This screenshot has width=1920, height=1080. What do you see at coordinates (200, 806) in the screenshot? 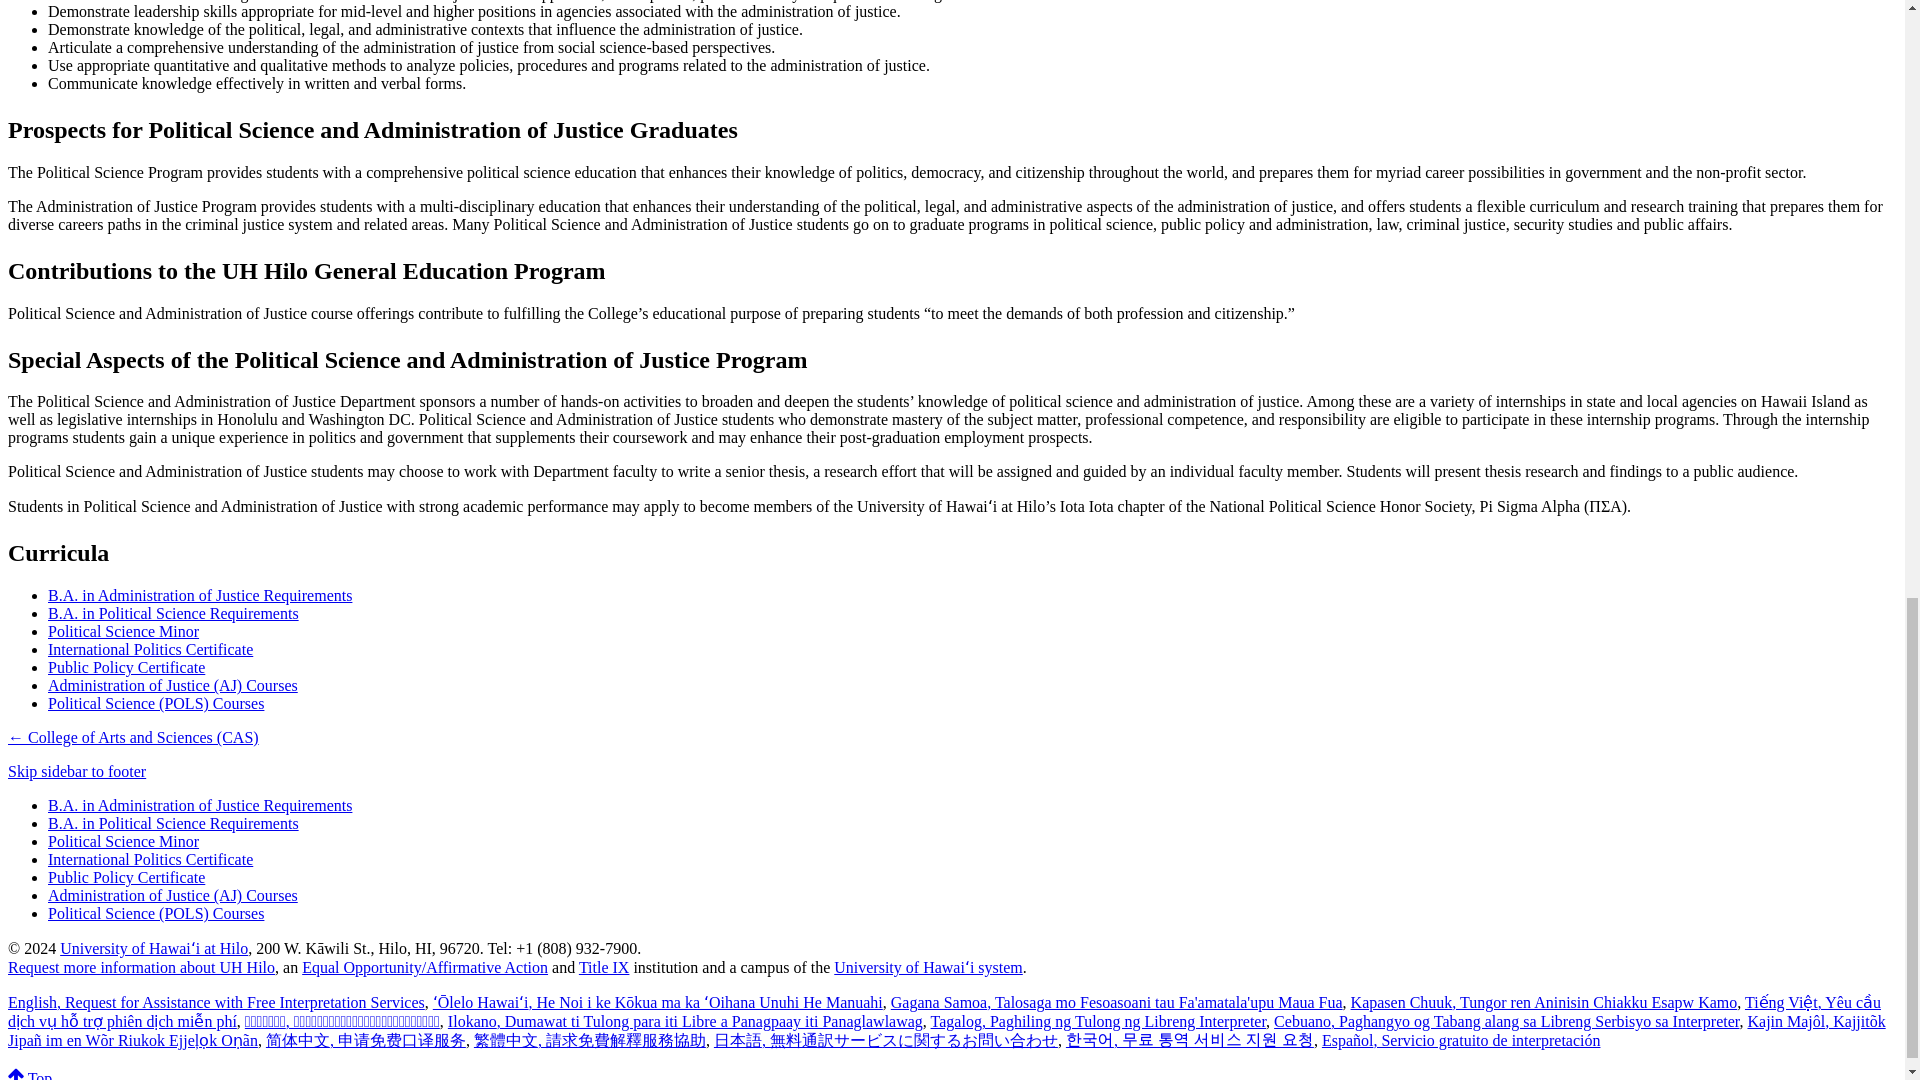
I see `B.A. in Administration of Justice Requirements` at bounding box center [200, 806].